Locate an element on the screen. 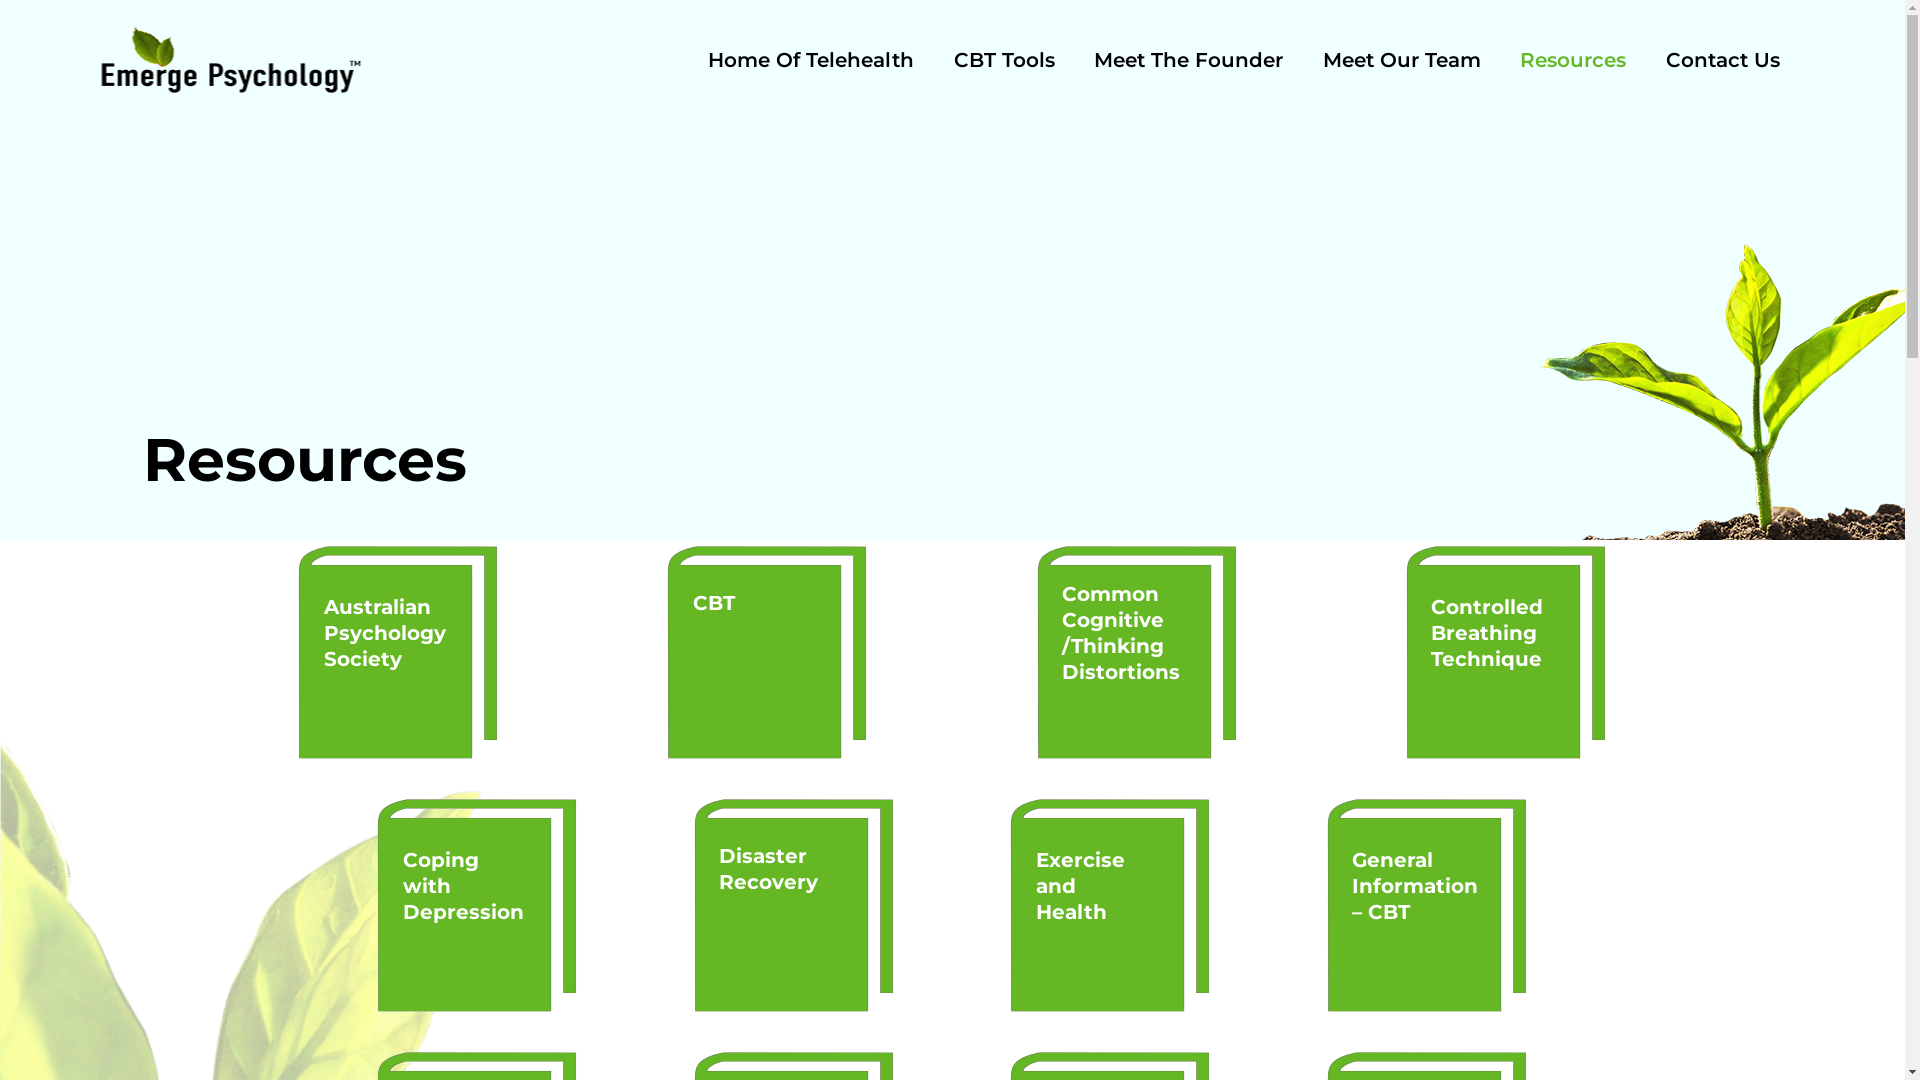 The width and height of the screenshot is (1920, 1080). Meet Our Team is located at coordinates (1402, 64).